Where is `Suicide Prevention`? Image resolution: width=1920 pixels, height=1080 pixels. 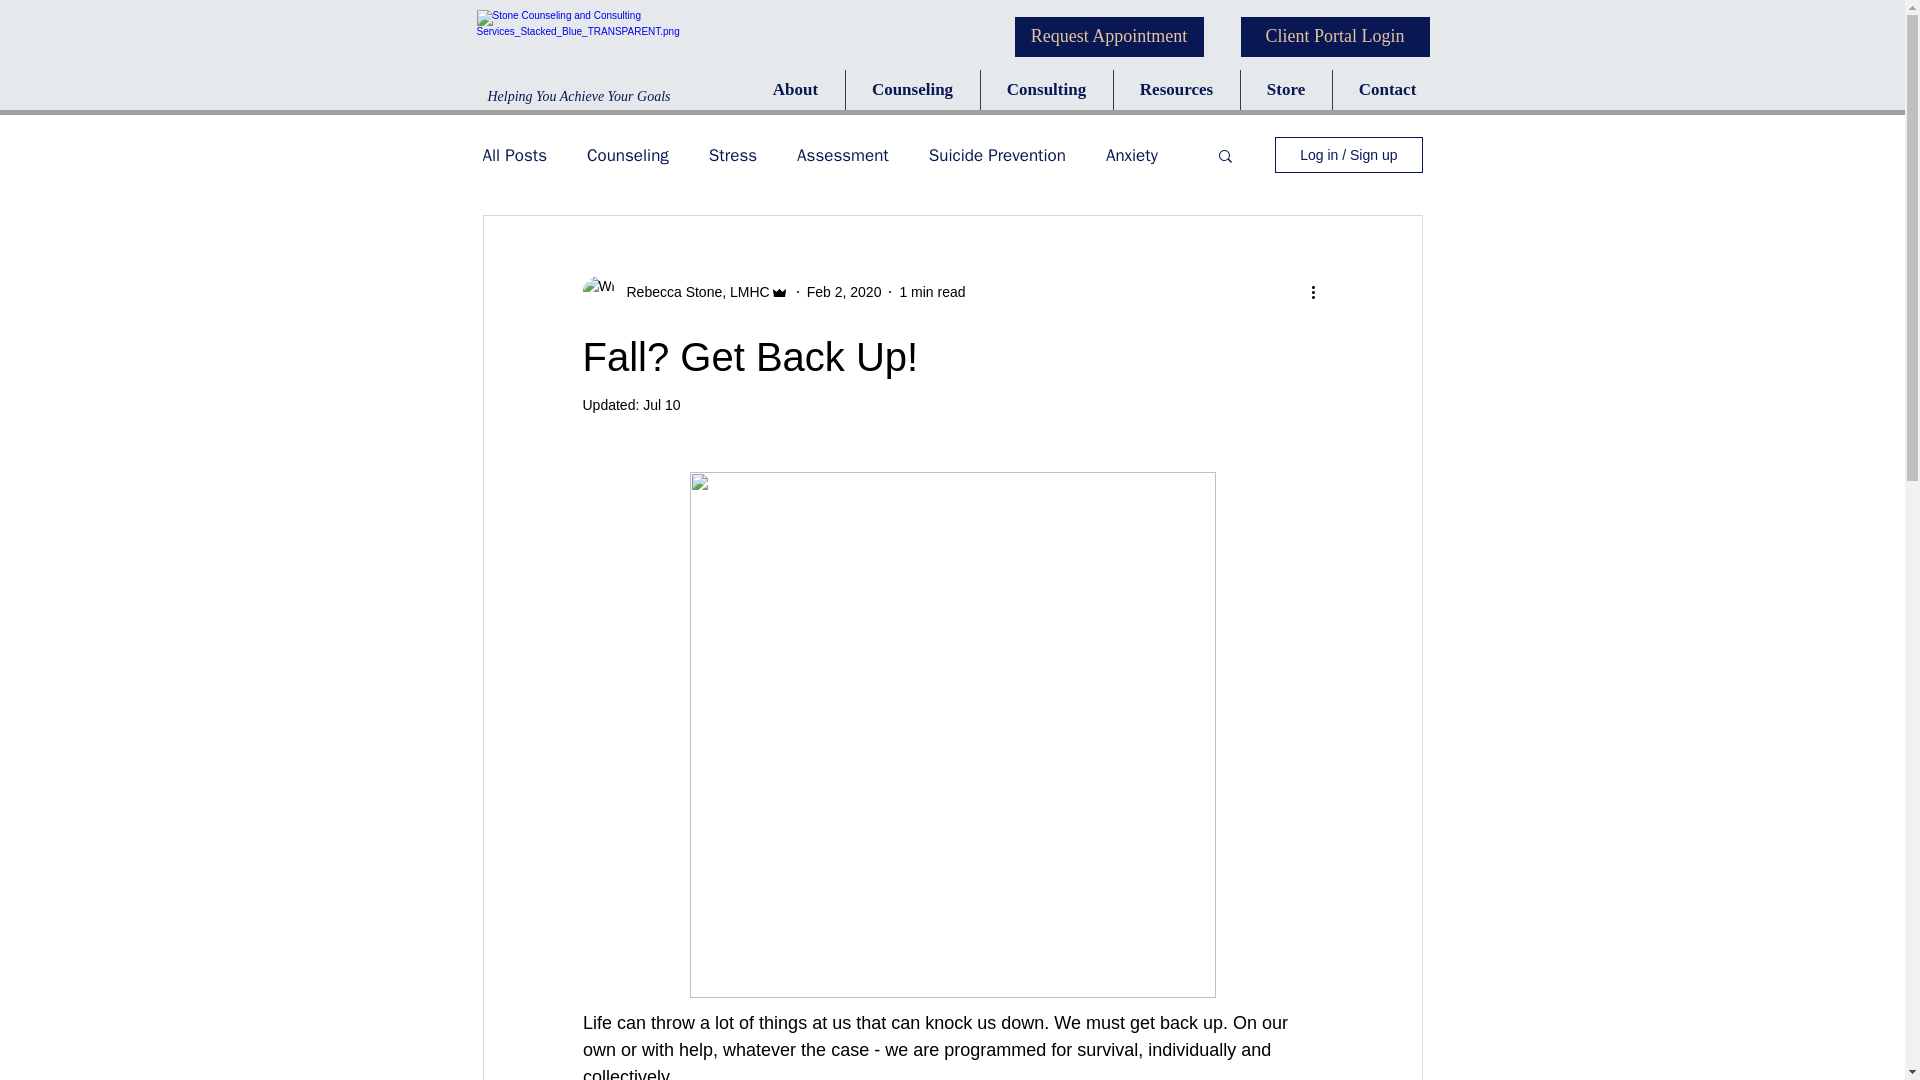 Suicide Prevention is located at coordinates (997, 155).